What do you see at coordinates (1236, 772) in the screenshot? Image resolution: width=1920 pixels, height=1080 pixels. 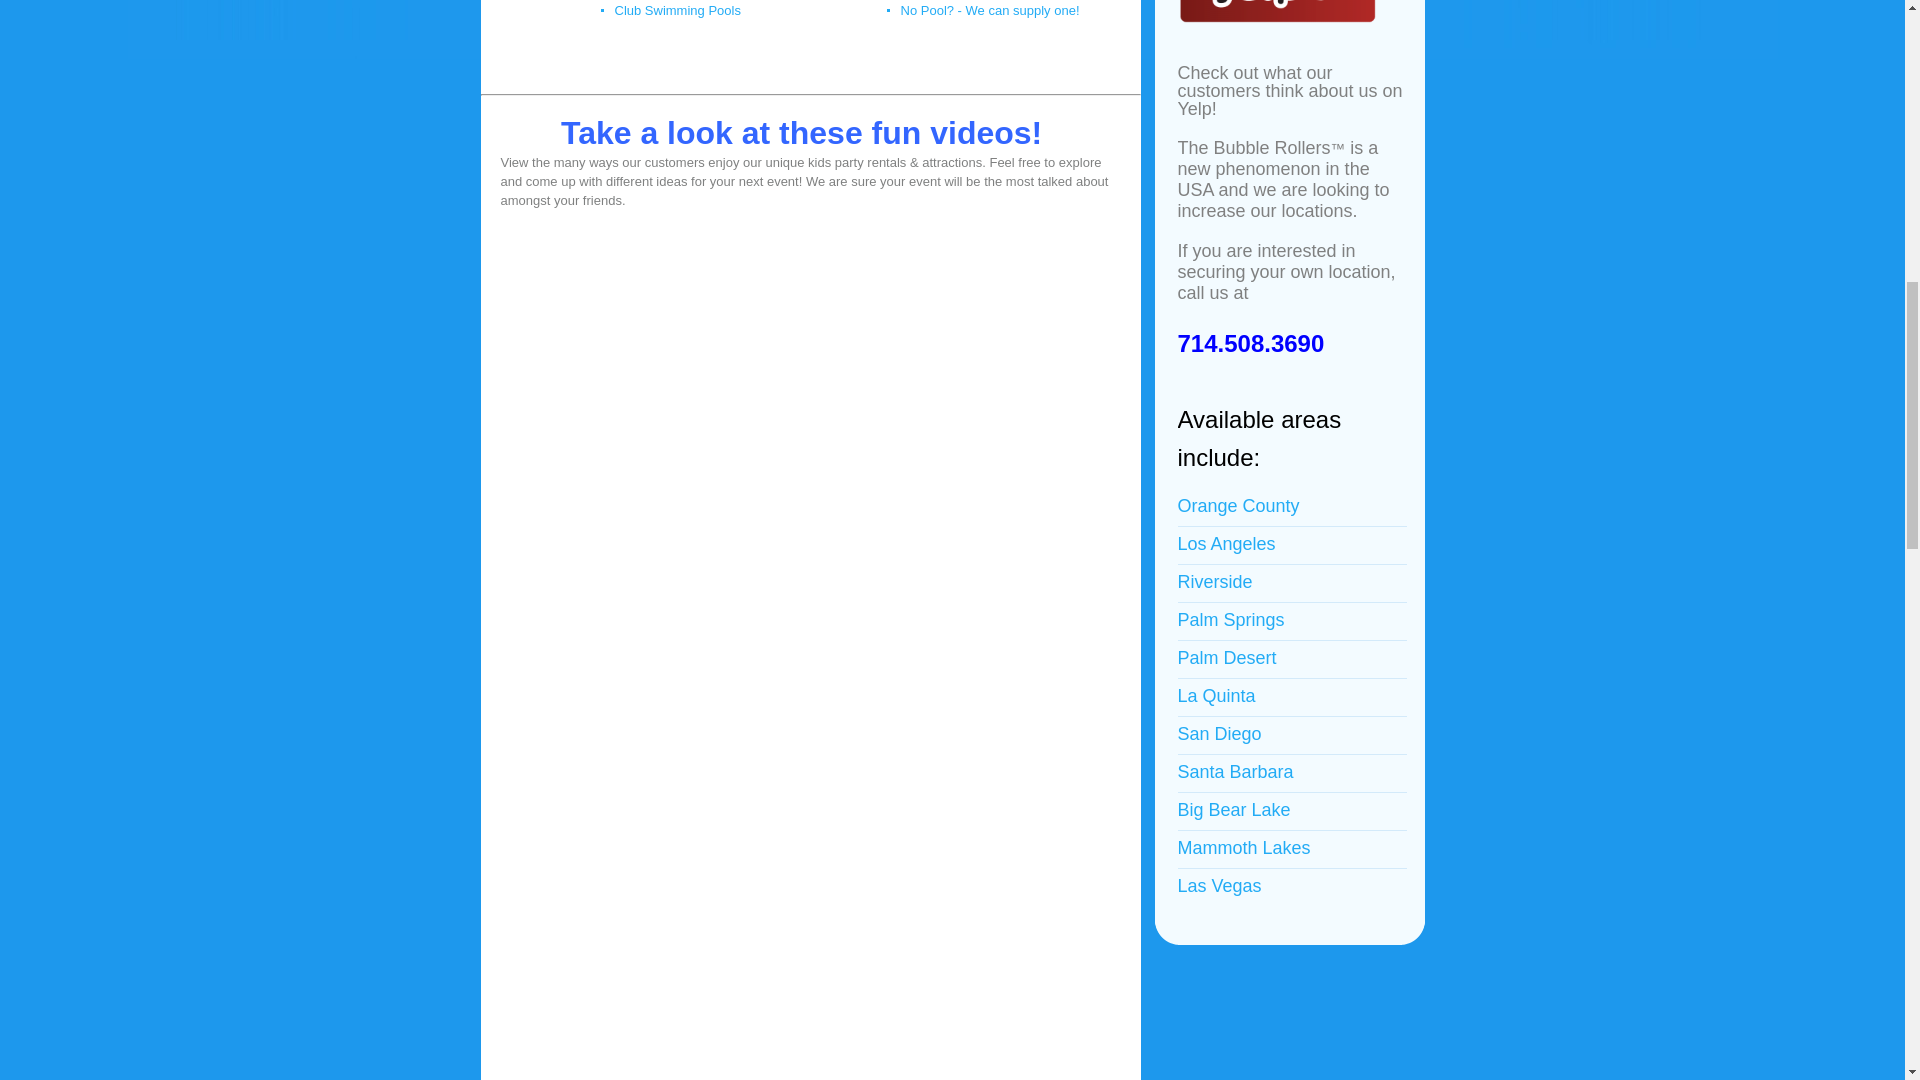 I see `Santa Barbara` at bounding box center [1236, 772].